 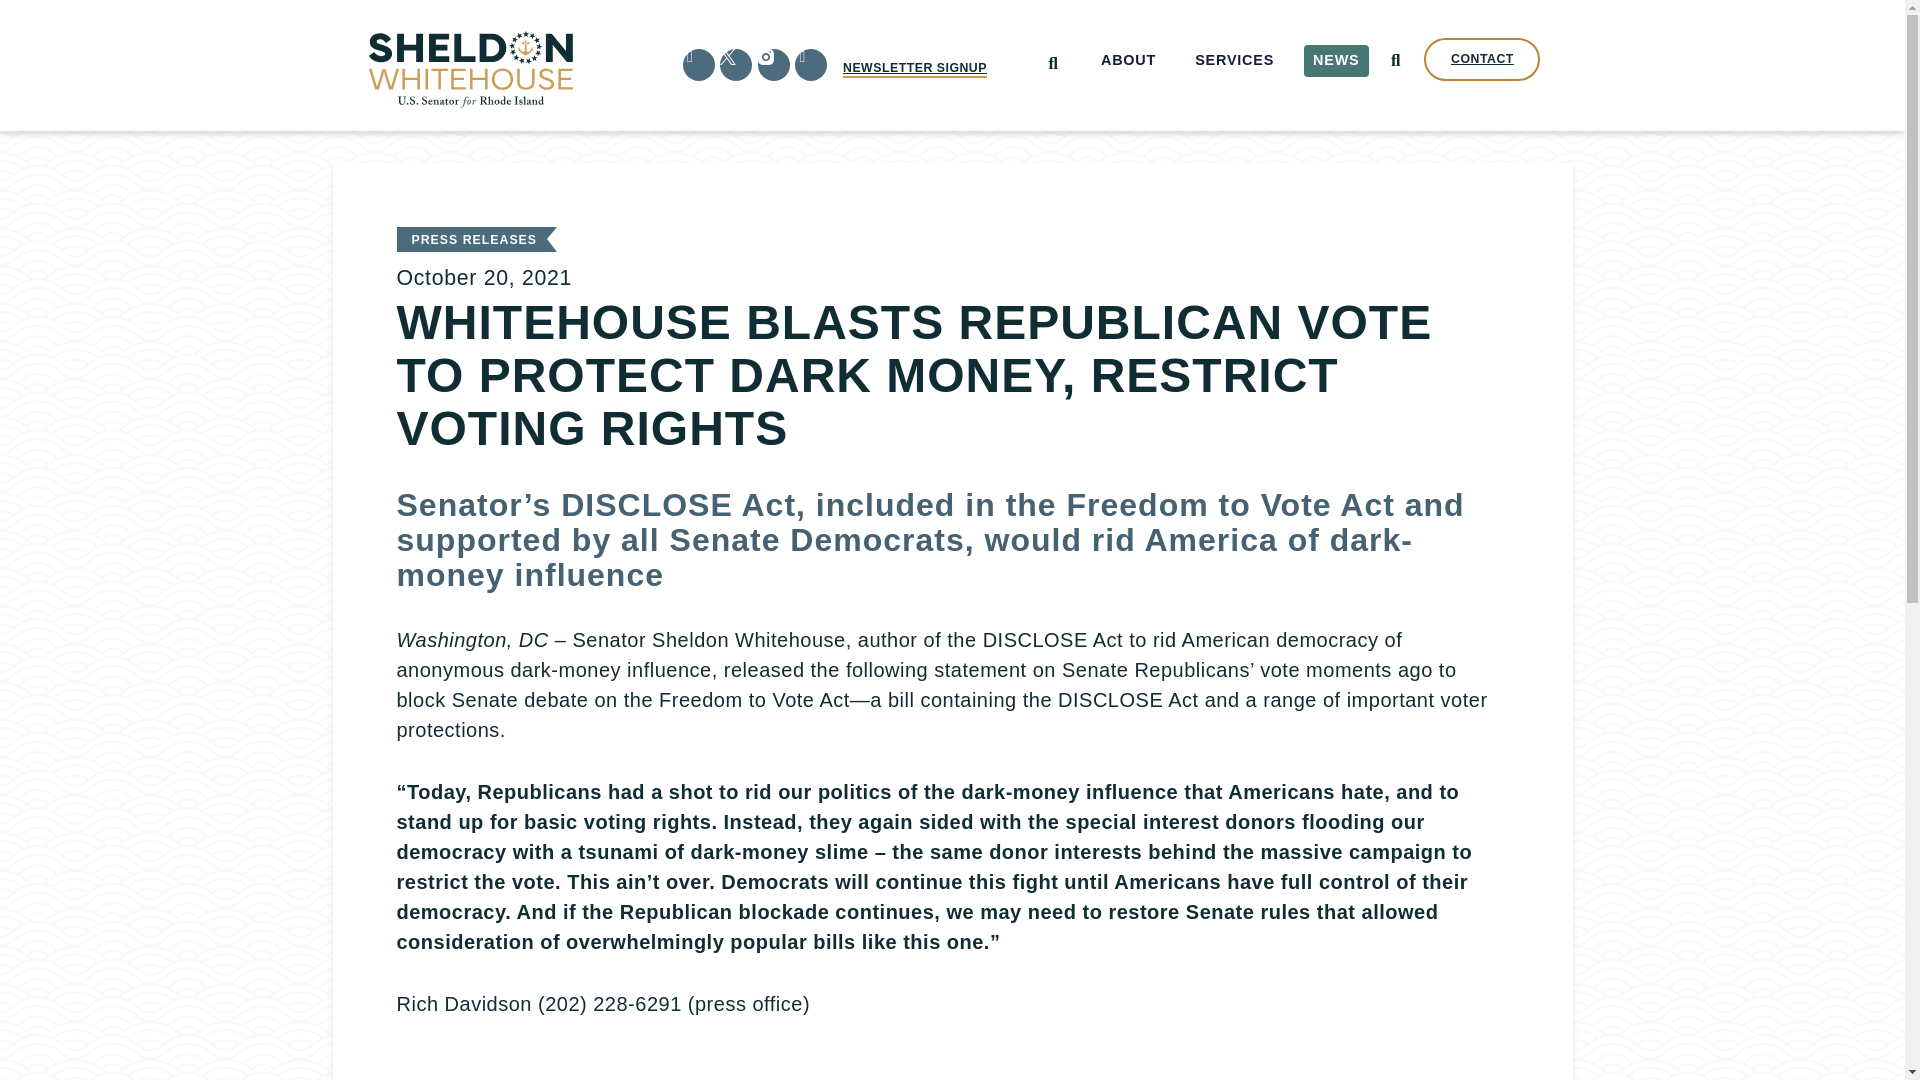 I want to click on OPEN SEARCH, so click(x=1394, y=61).